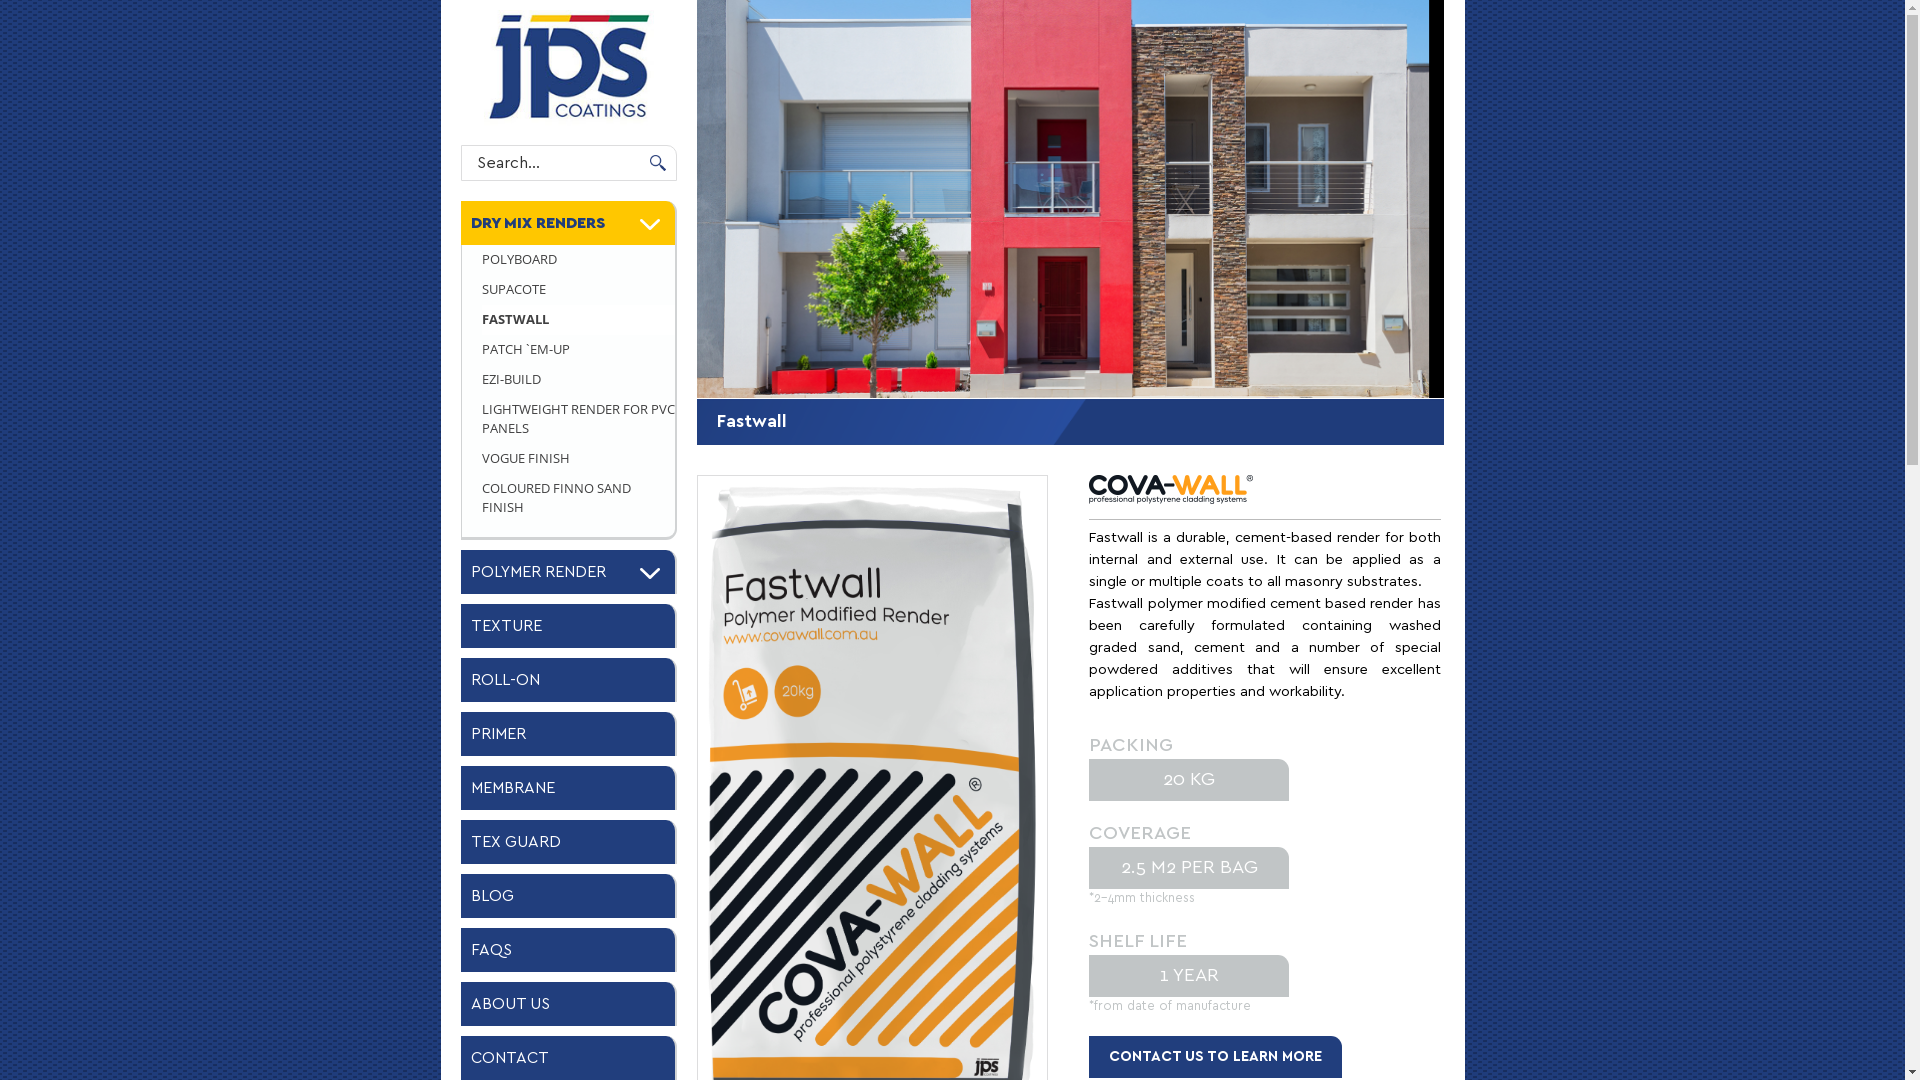  I want to click on PRIMER, so click(569, 734).